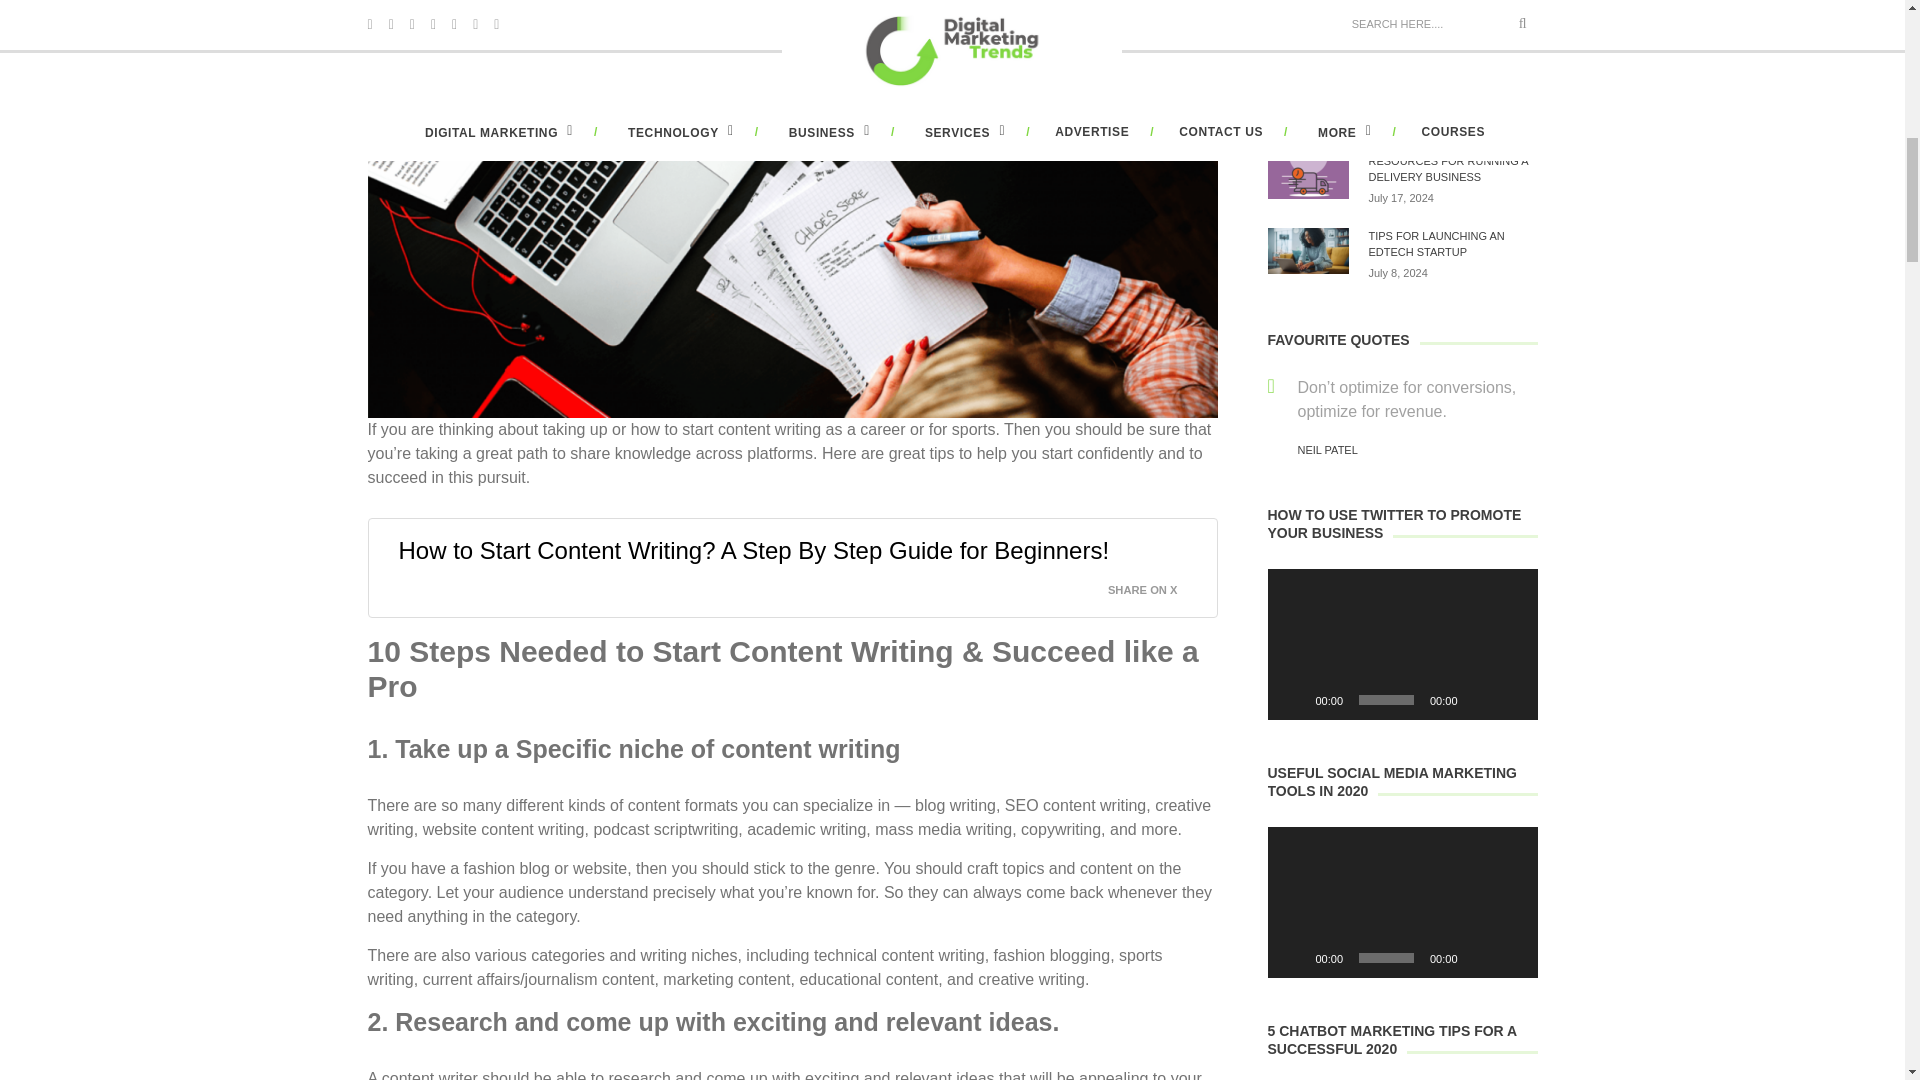 This screenshot has width=1920, height=1080. What do you see at coordinates (1480, 958) in the screenshot?
I see `Mute` at bounding box center [1480, 958].